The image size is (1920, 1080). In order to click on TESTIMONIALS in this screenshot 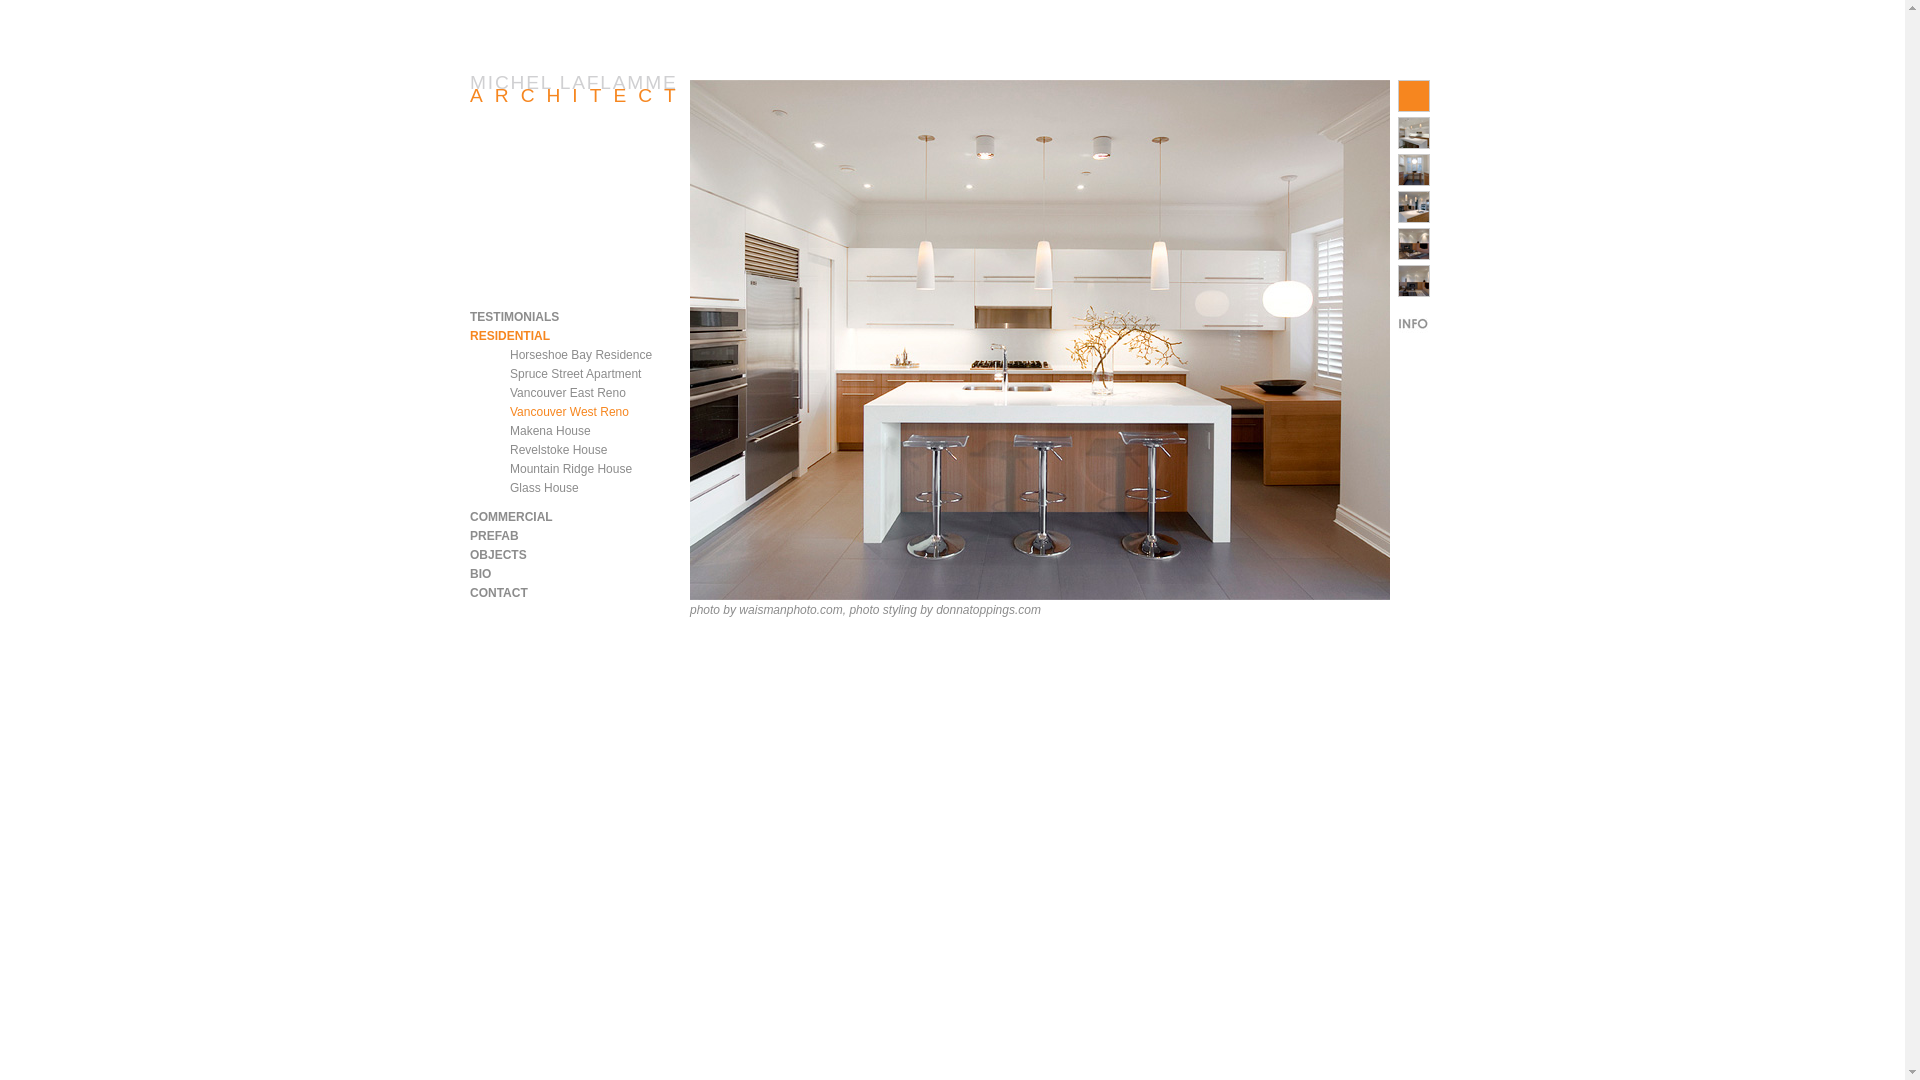, I will do `click(514, 316)`.